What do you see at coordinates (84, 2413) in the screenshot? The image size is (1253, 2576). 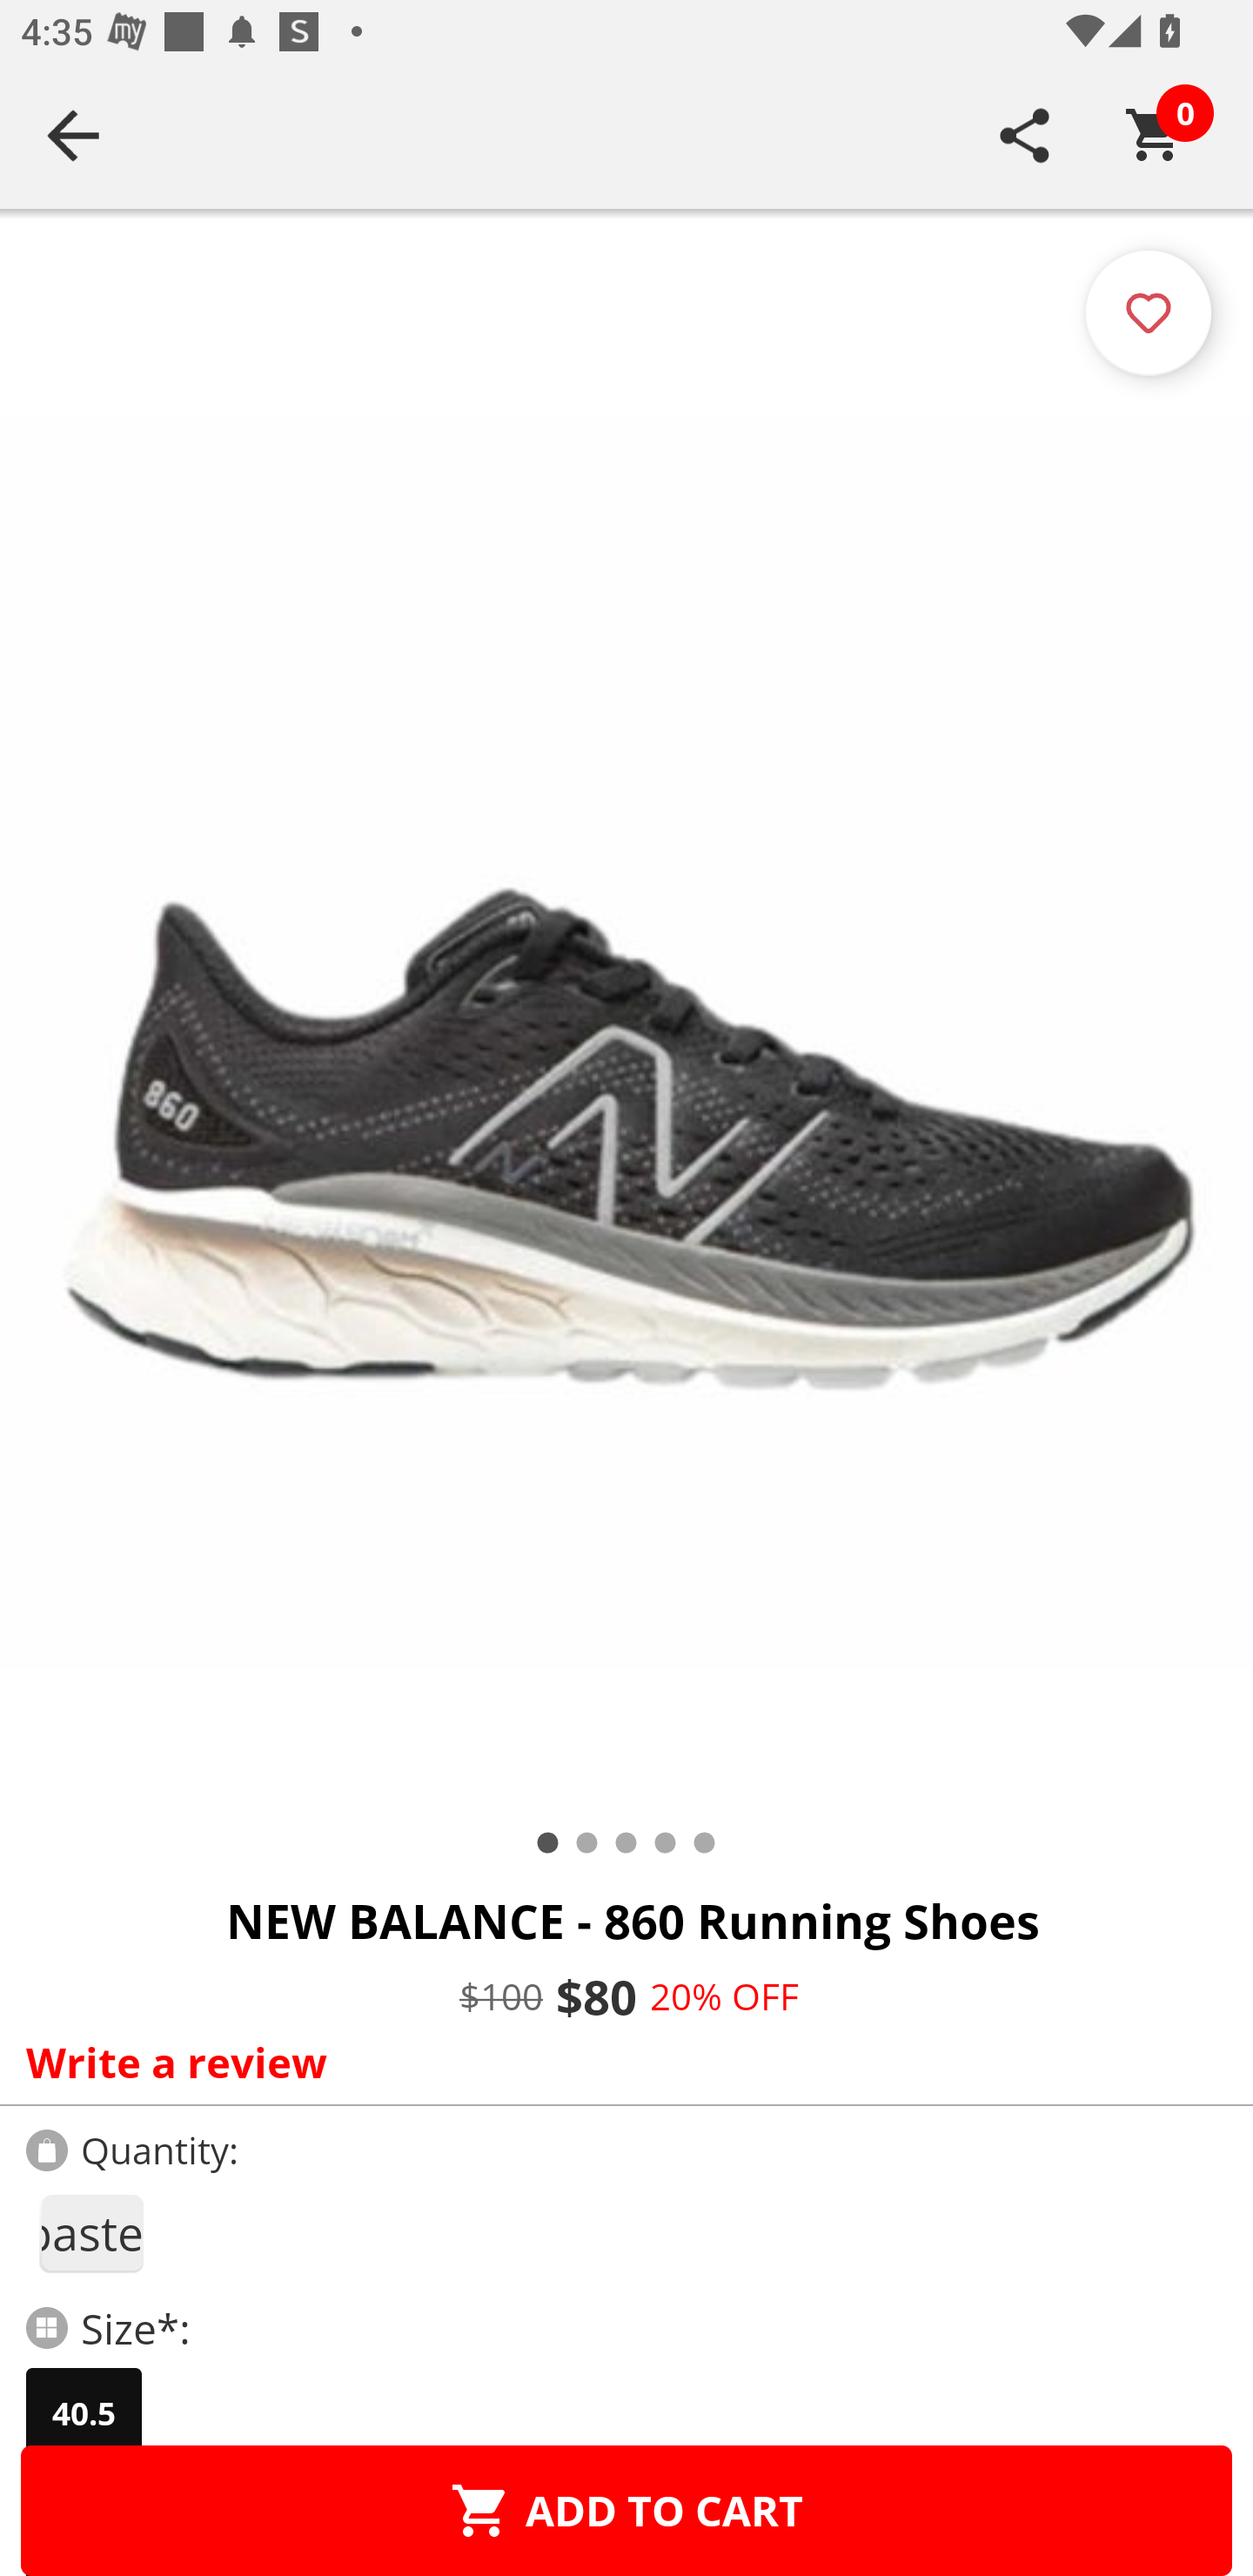 I see `40.5` at bounding box center [84, 2413].